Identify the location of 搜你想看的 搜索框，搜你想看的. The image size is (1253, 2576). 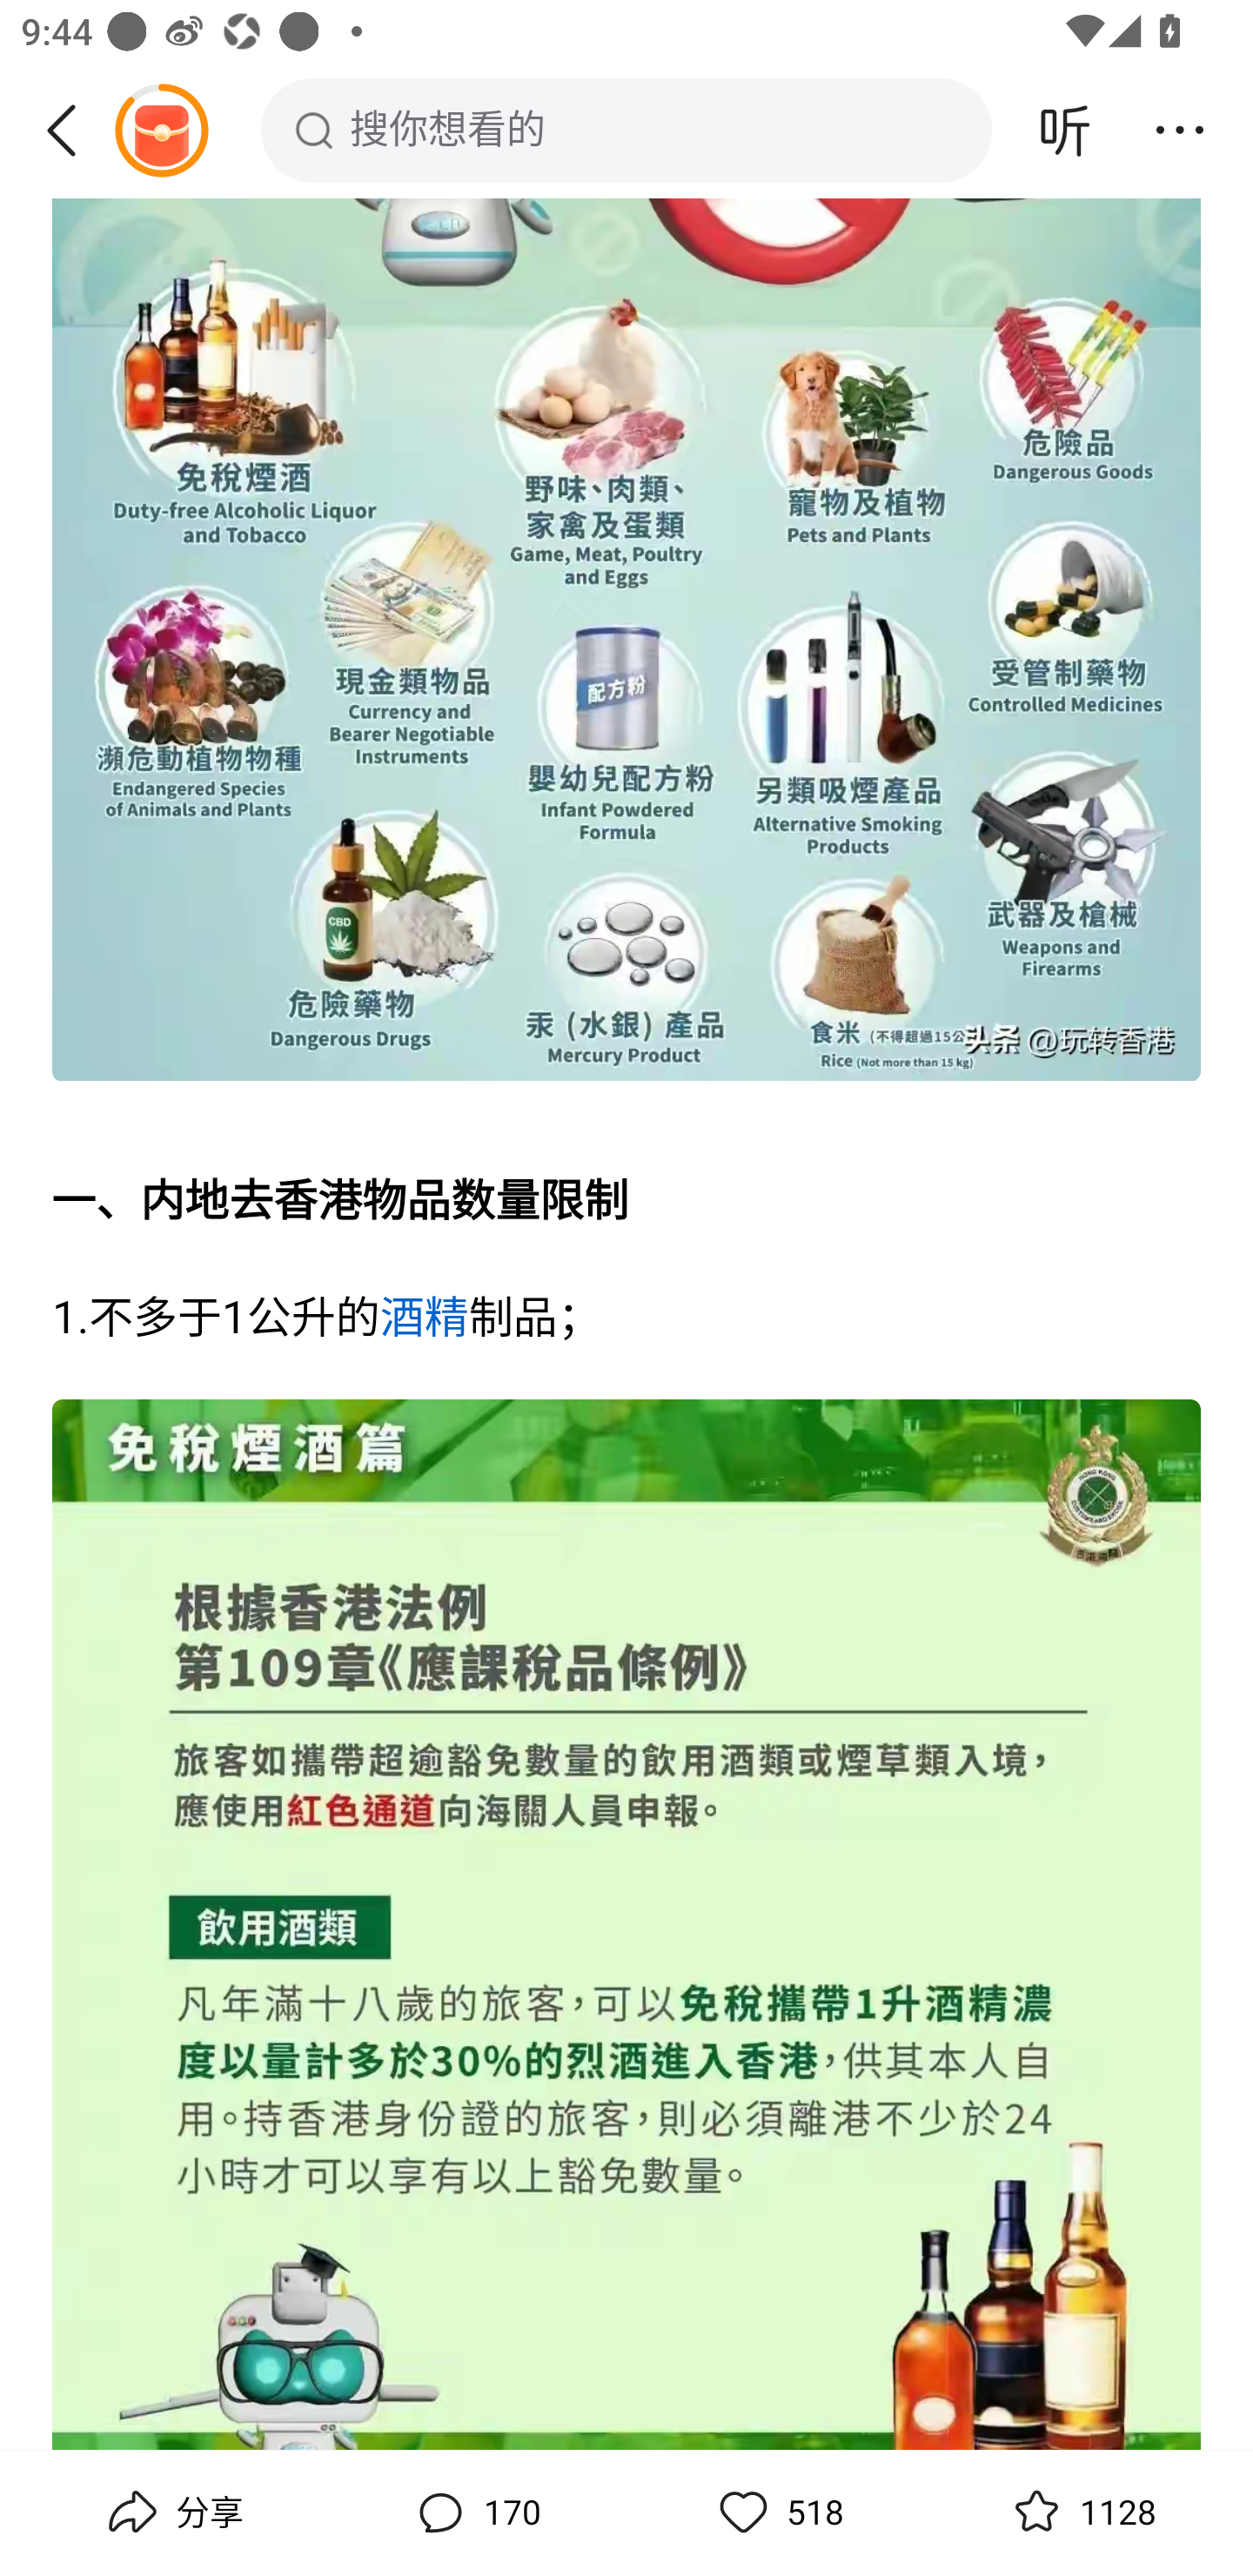
(626, 130).